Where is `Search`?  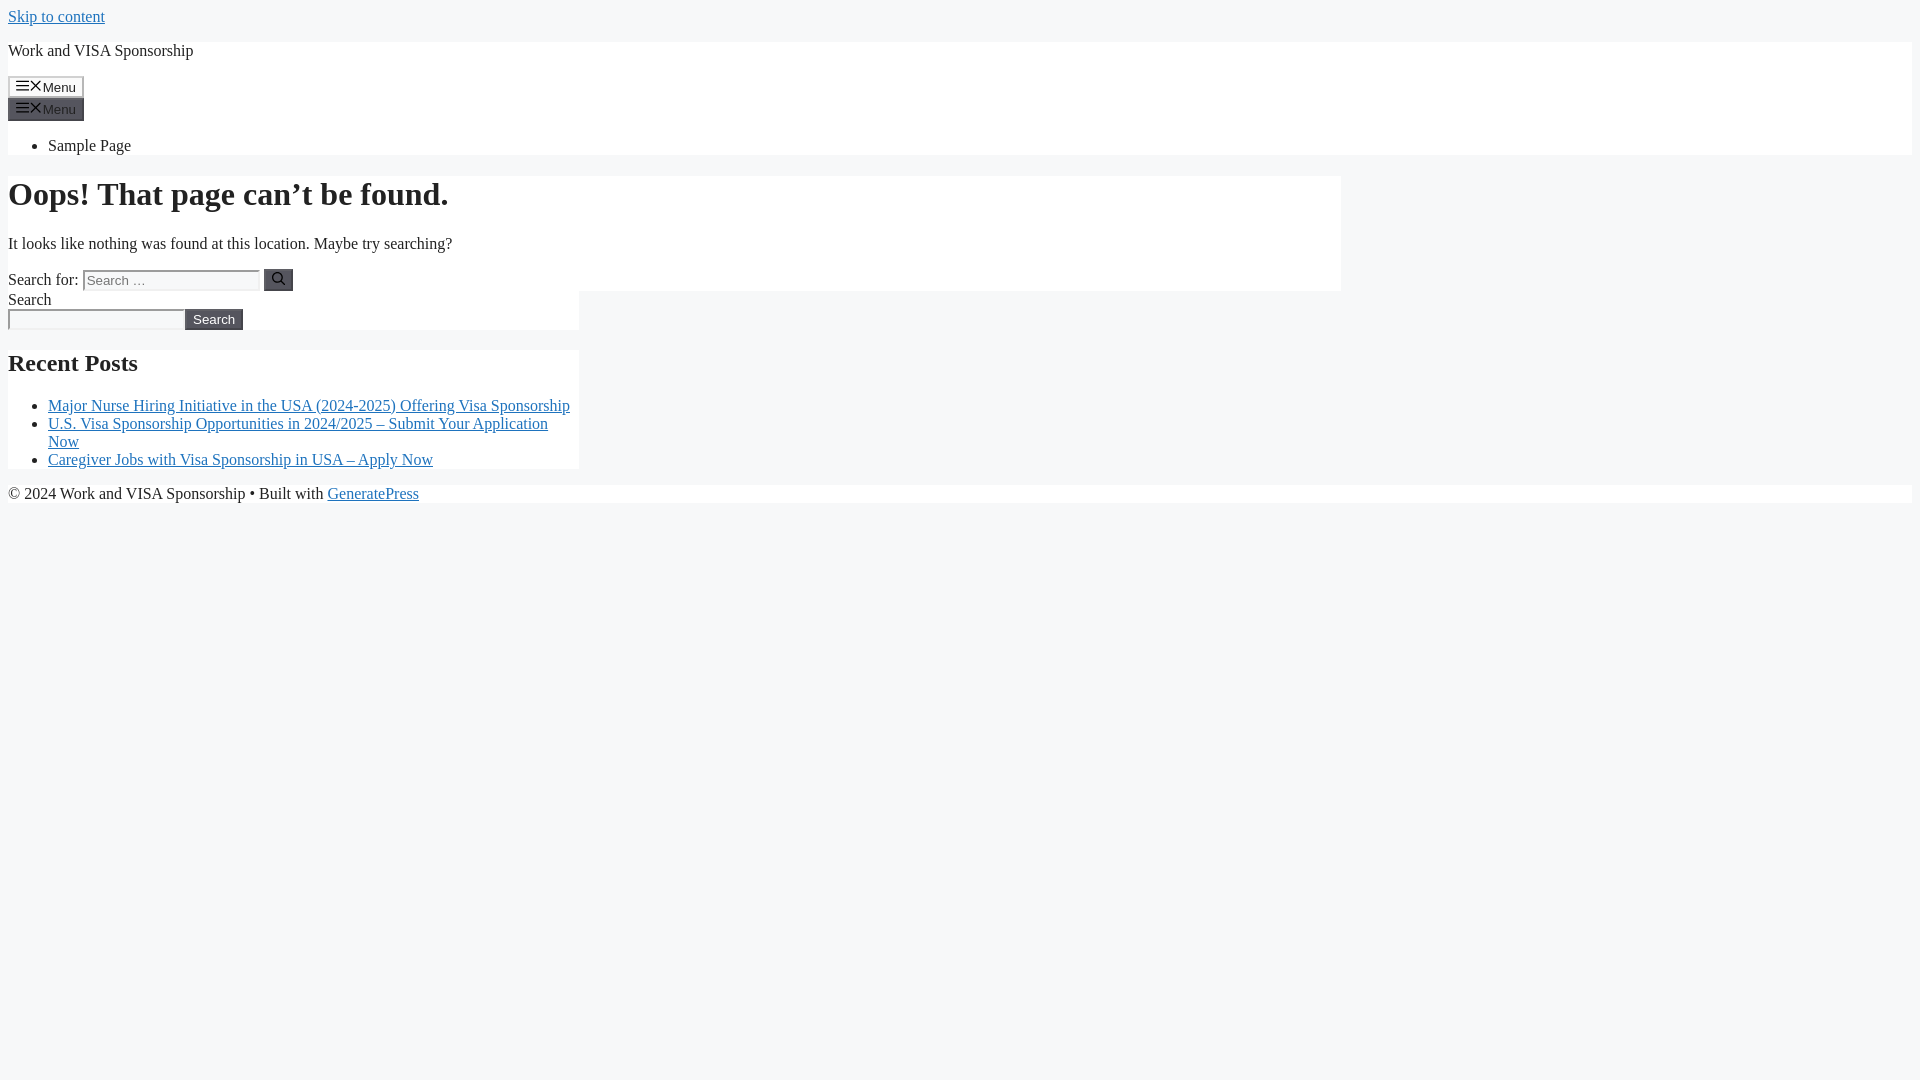 Search is located at coordinates (214, 319).